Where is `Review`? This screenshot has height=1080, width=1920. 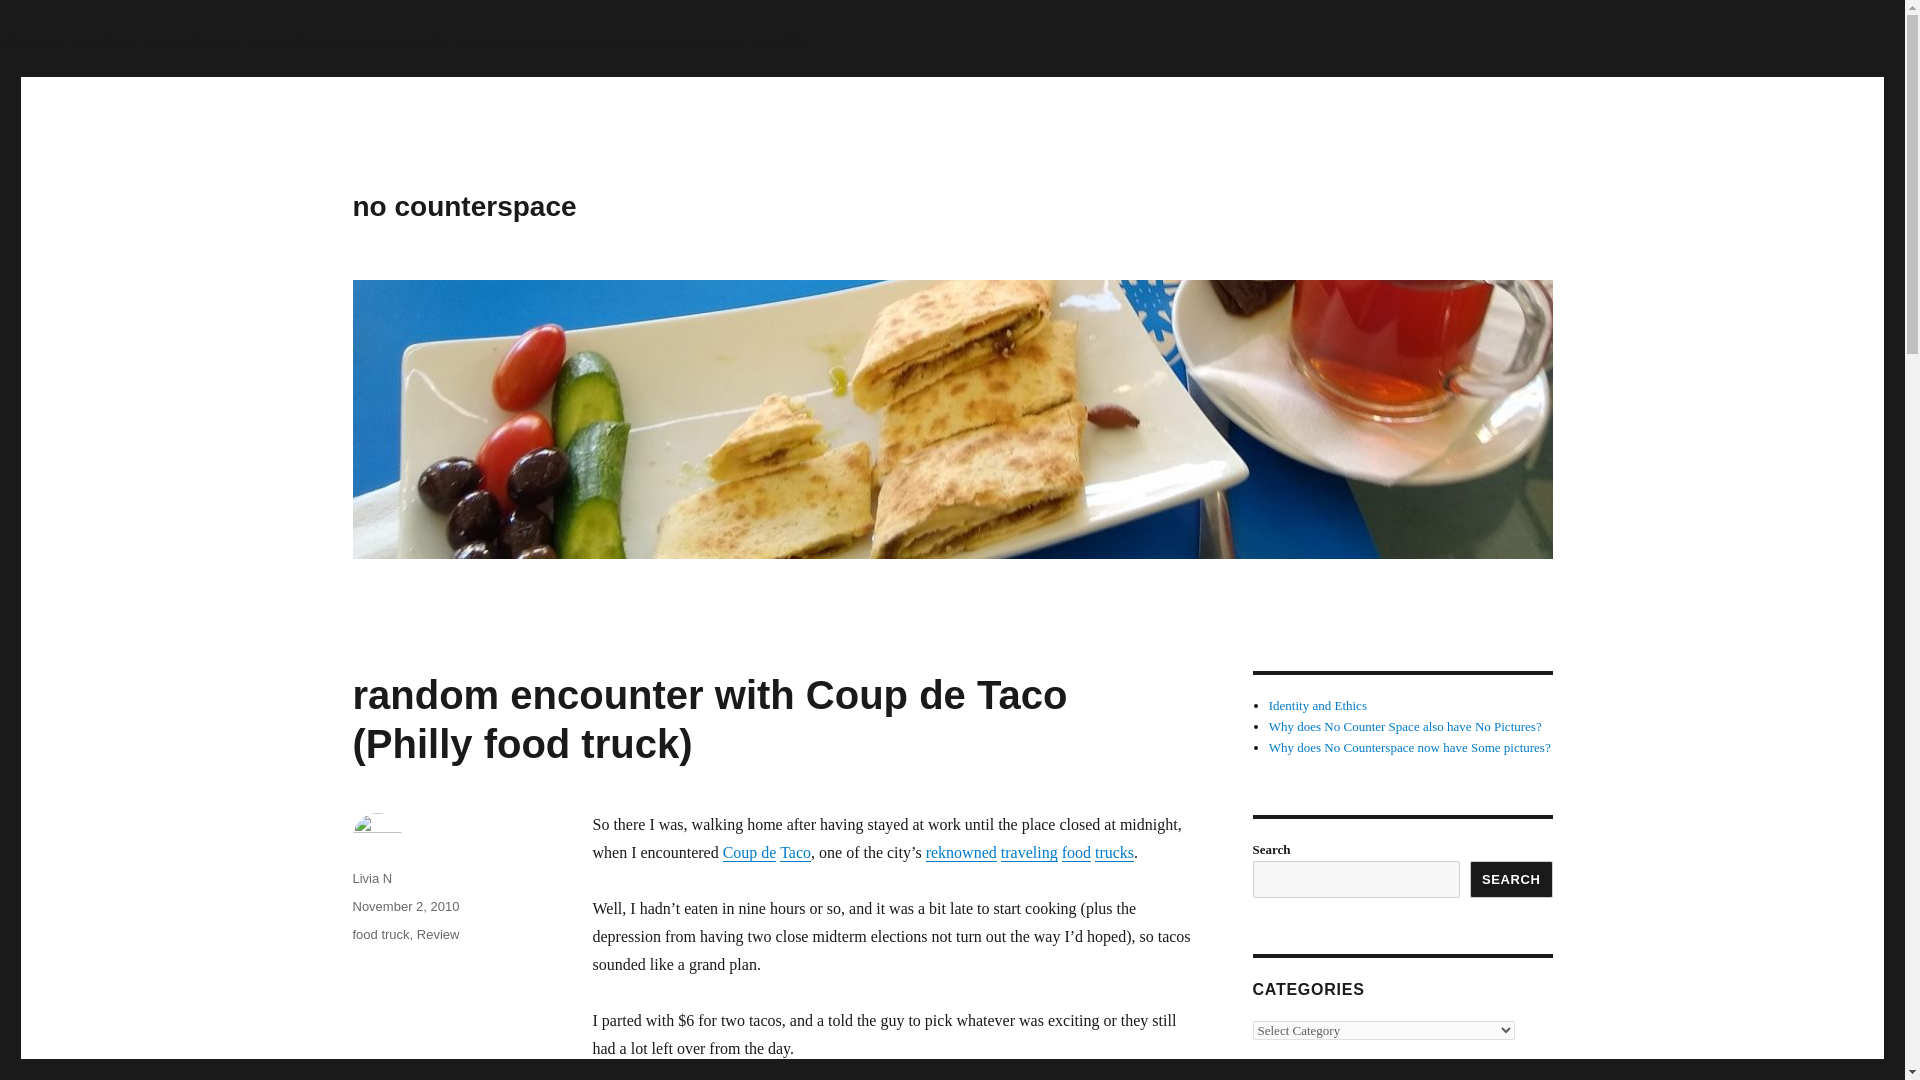
Review is located at coordinates (438, 934).